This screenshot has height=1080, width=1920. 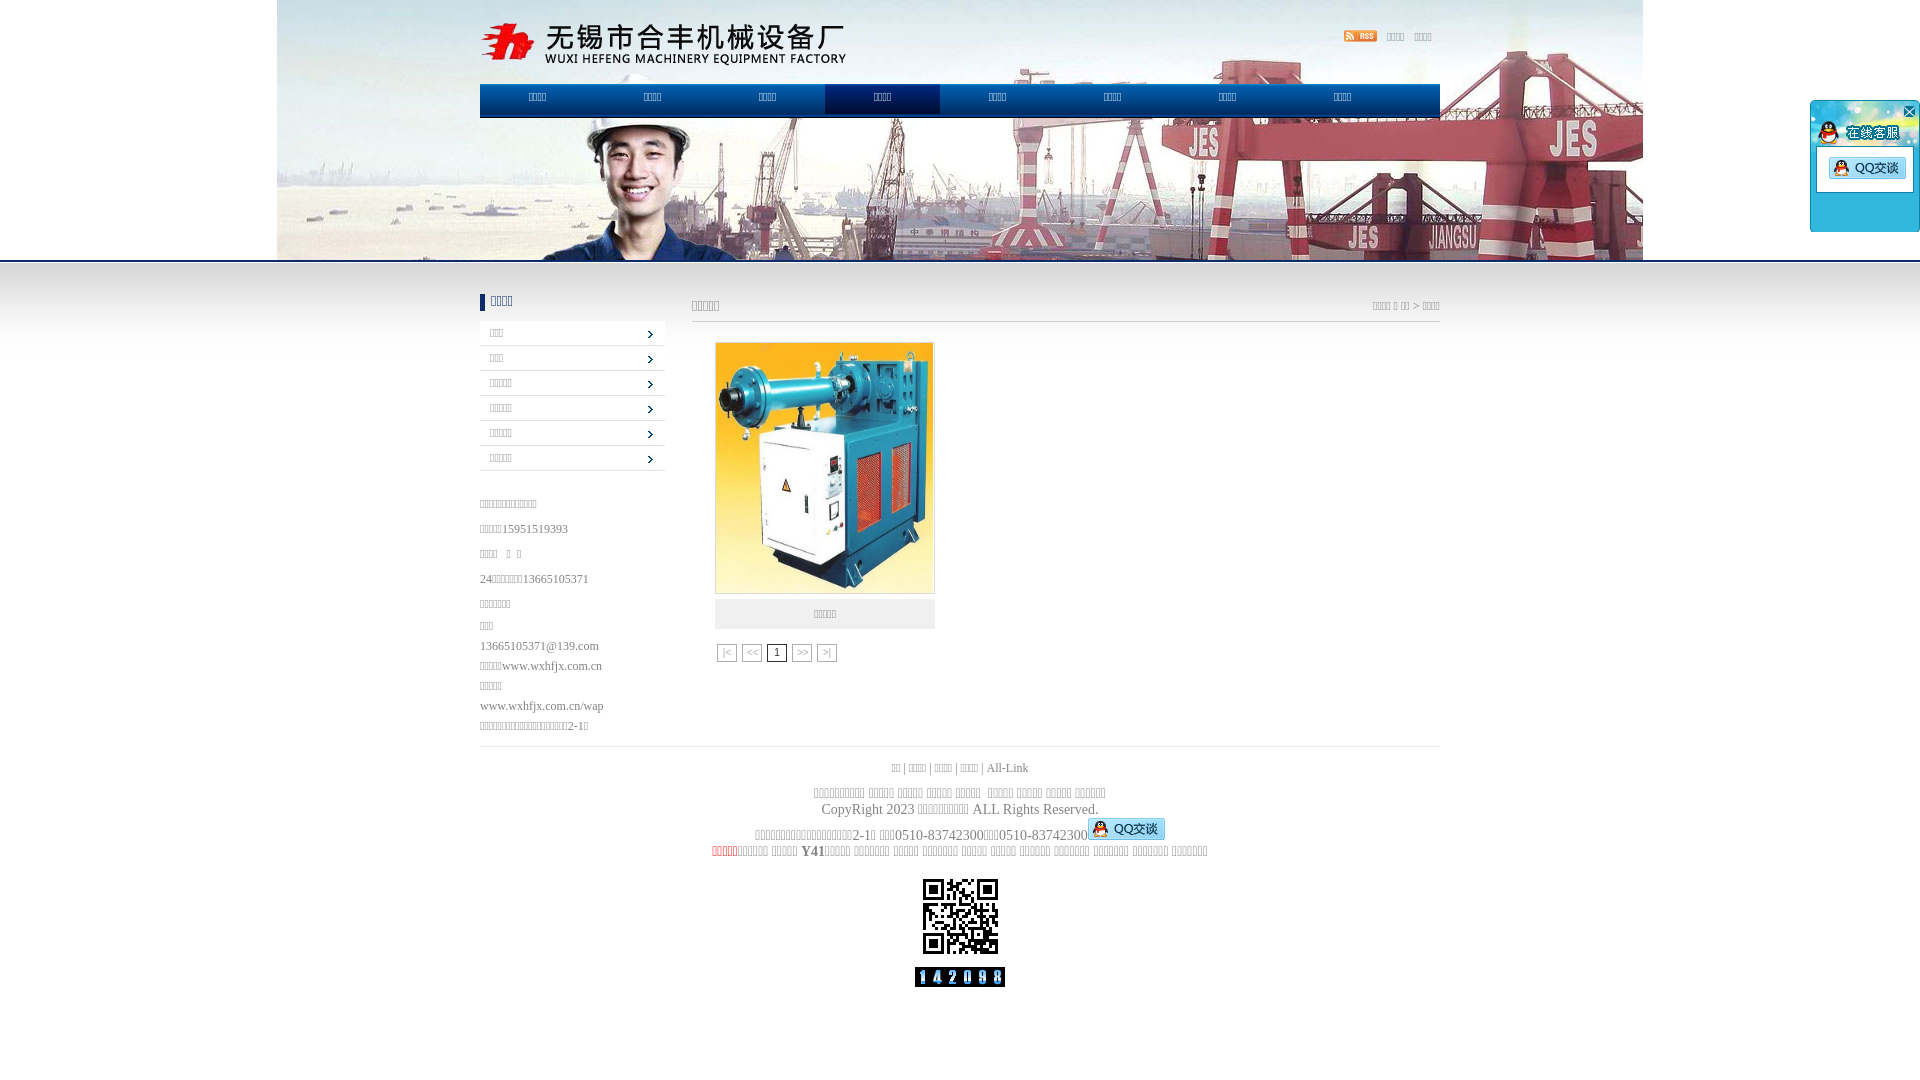 I want to click on |<, so click(x=727, y=653).